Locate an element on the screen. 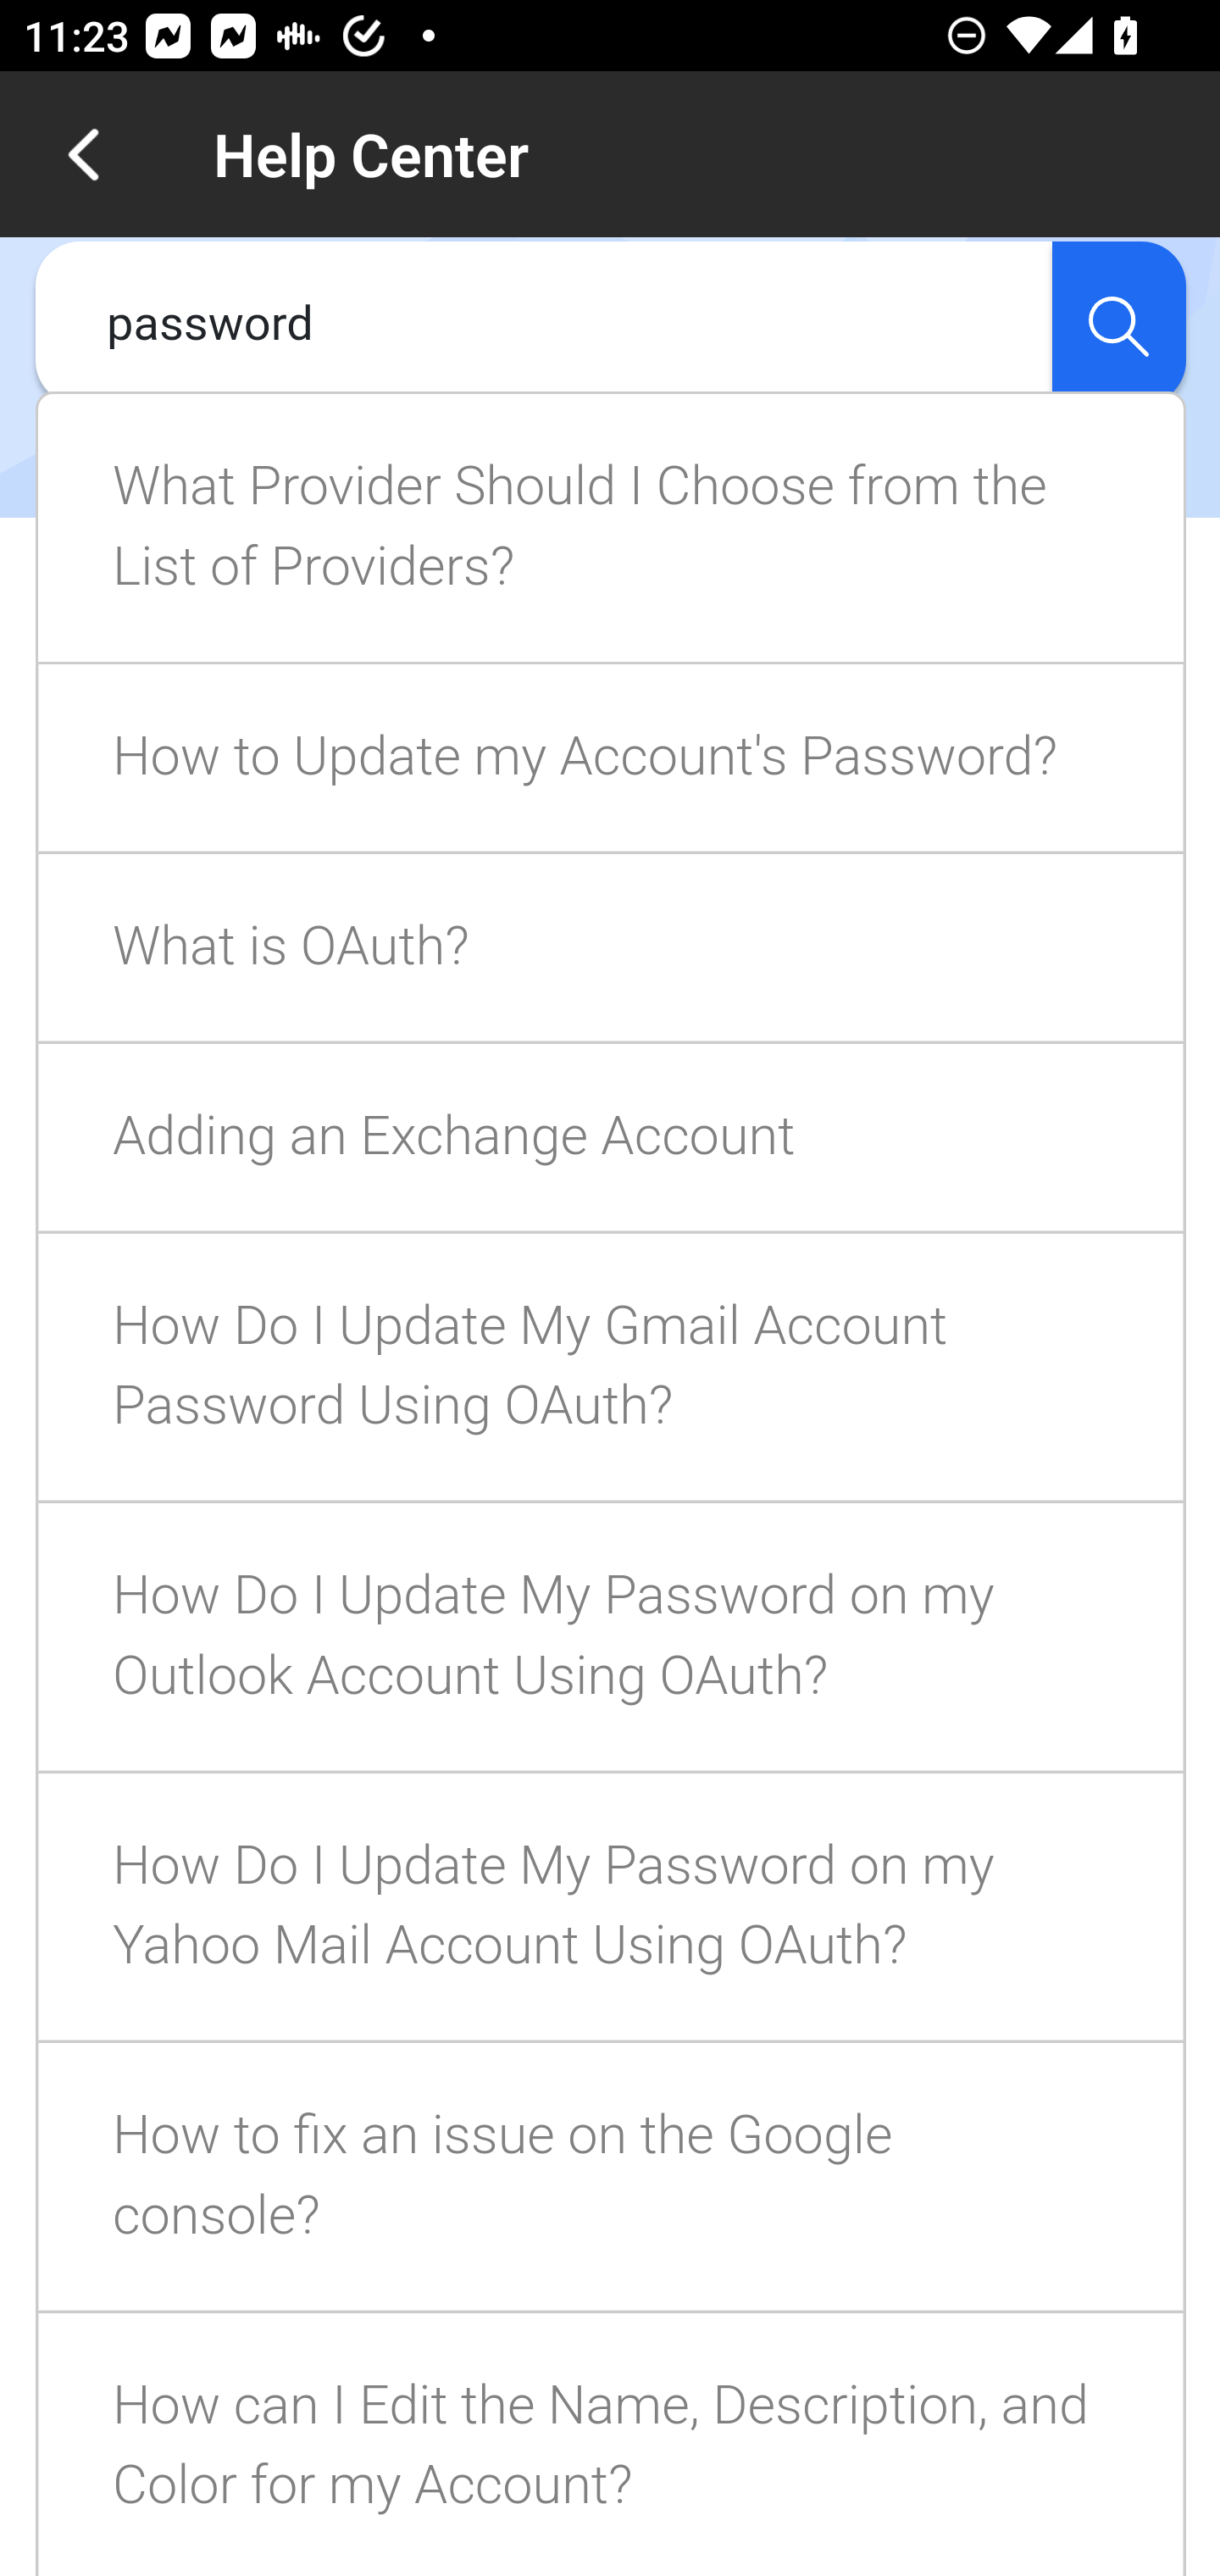  Adding an Exchange Account is located at coordinates (612, 1139).